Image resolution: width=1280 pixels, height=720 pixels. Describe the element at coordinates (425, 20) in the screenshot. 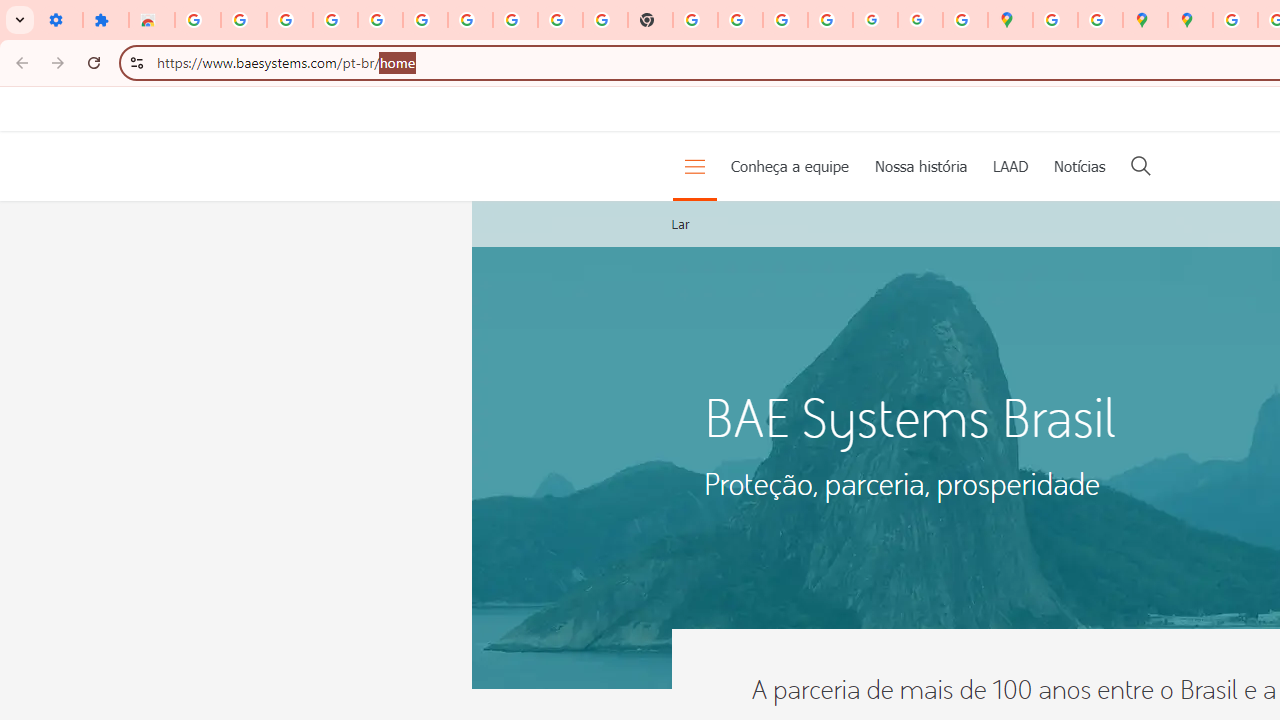

I see `Sign in - Google Accounts` at that location.